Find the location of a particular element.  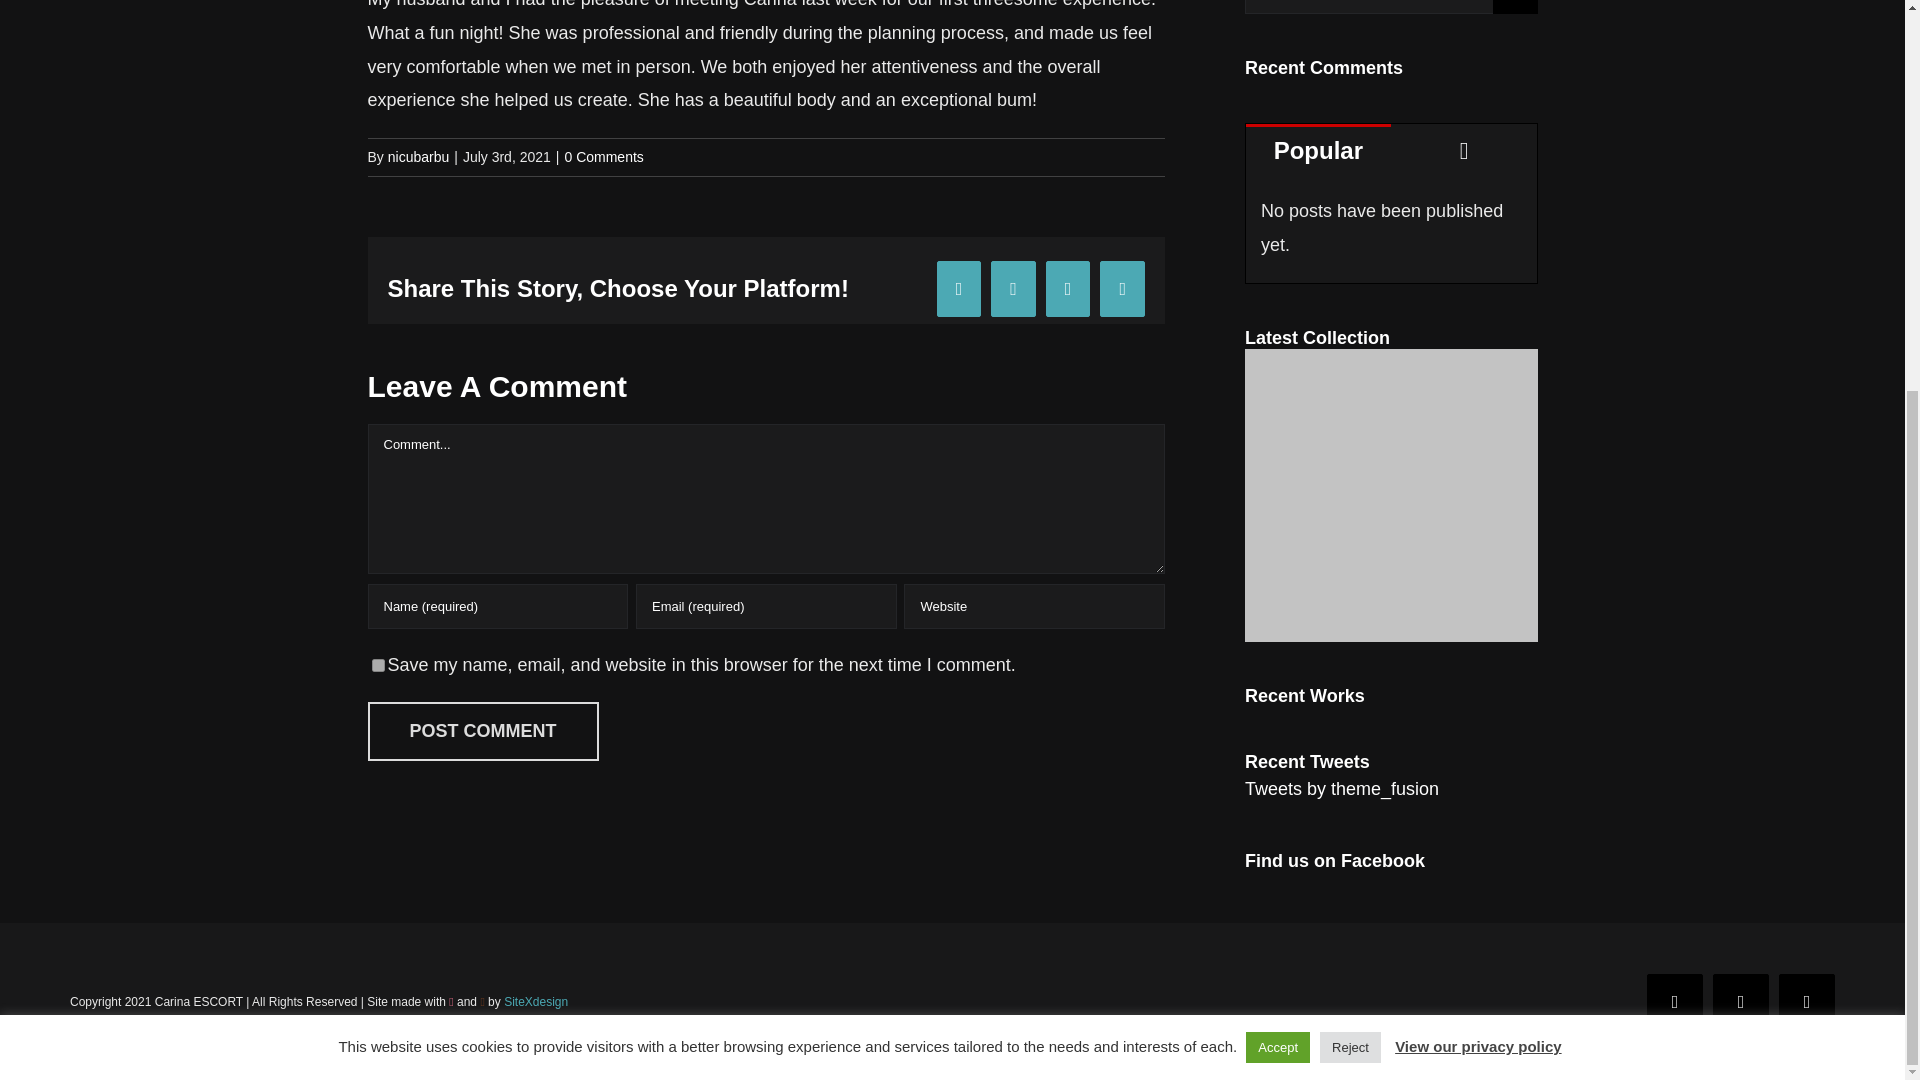

X is located at coordinates (1740, 1002).